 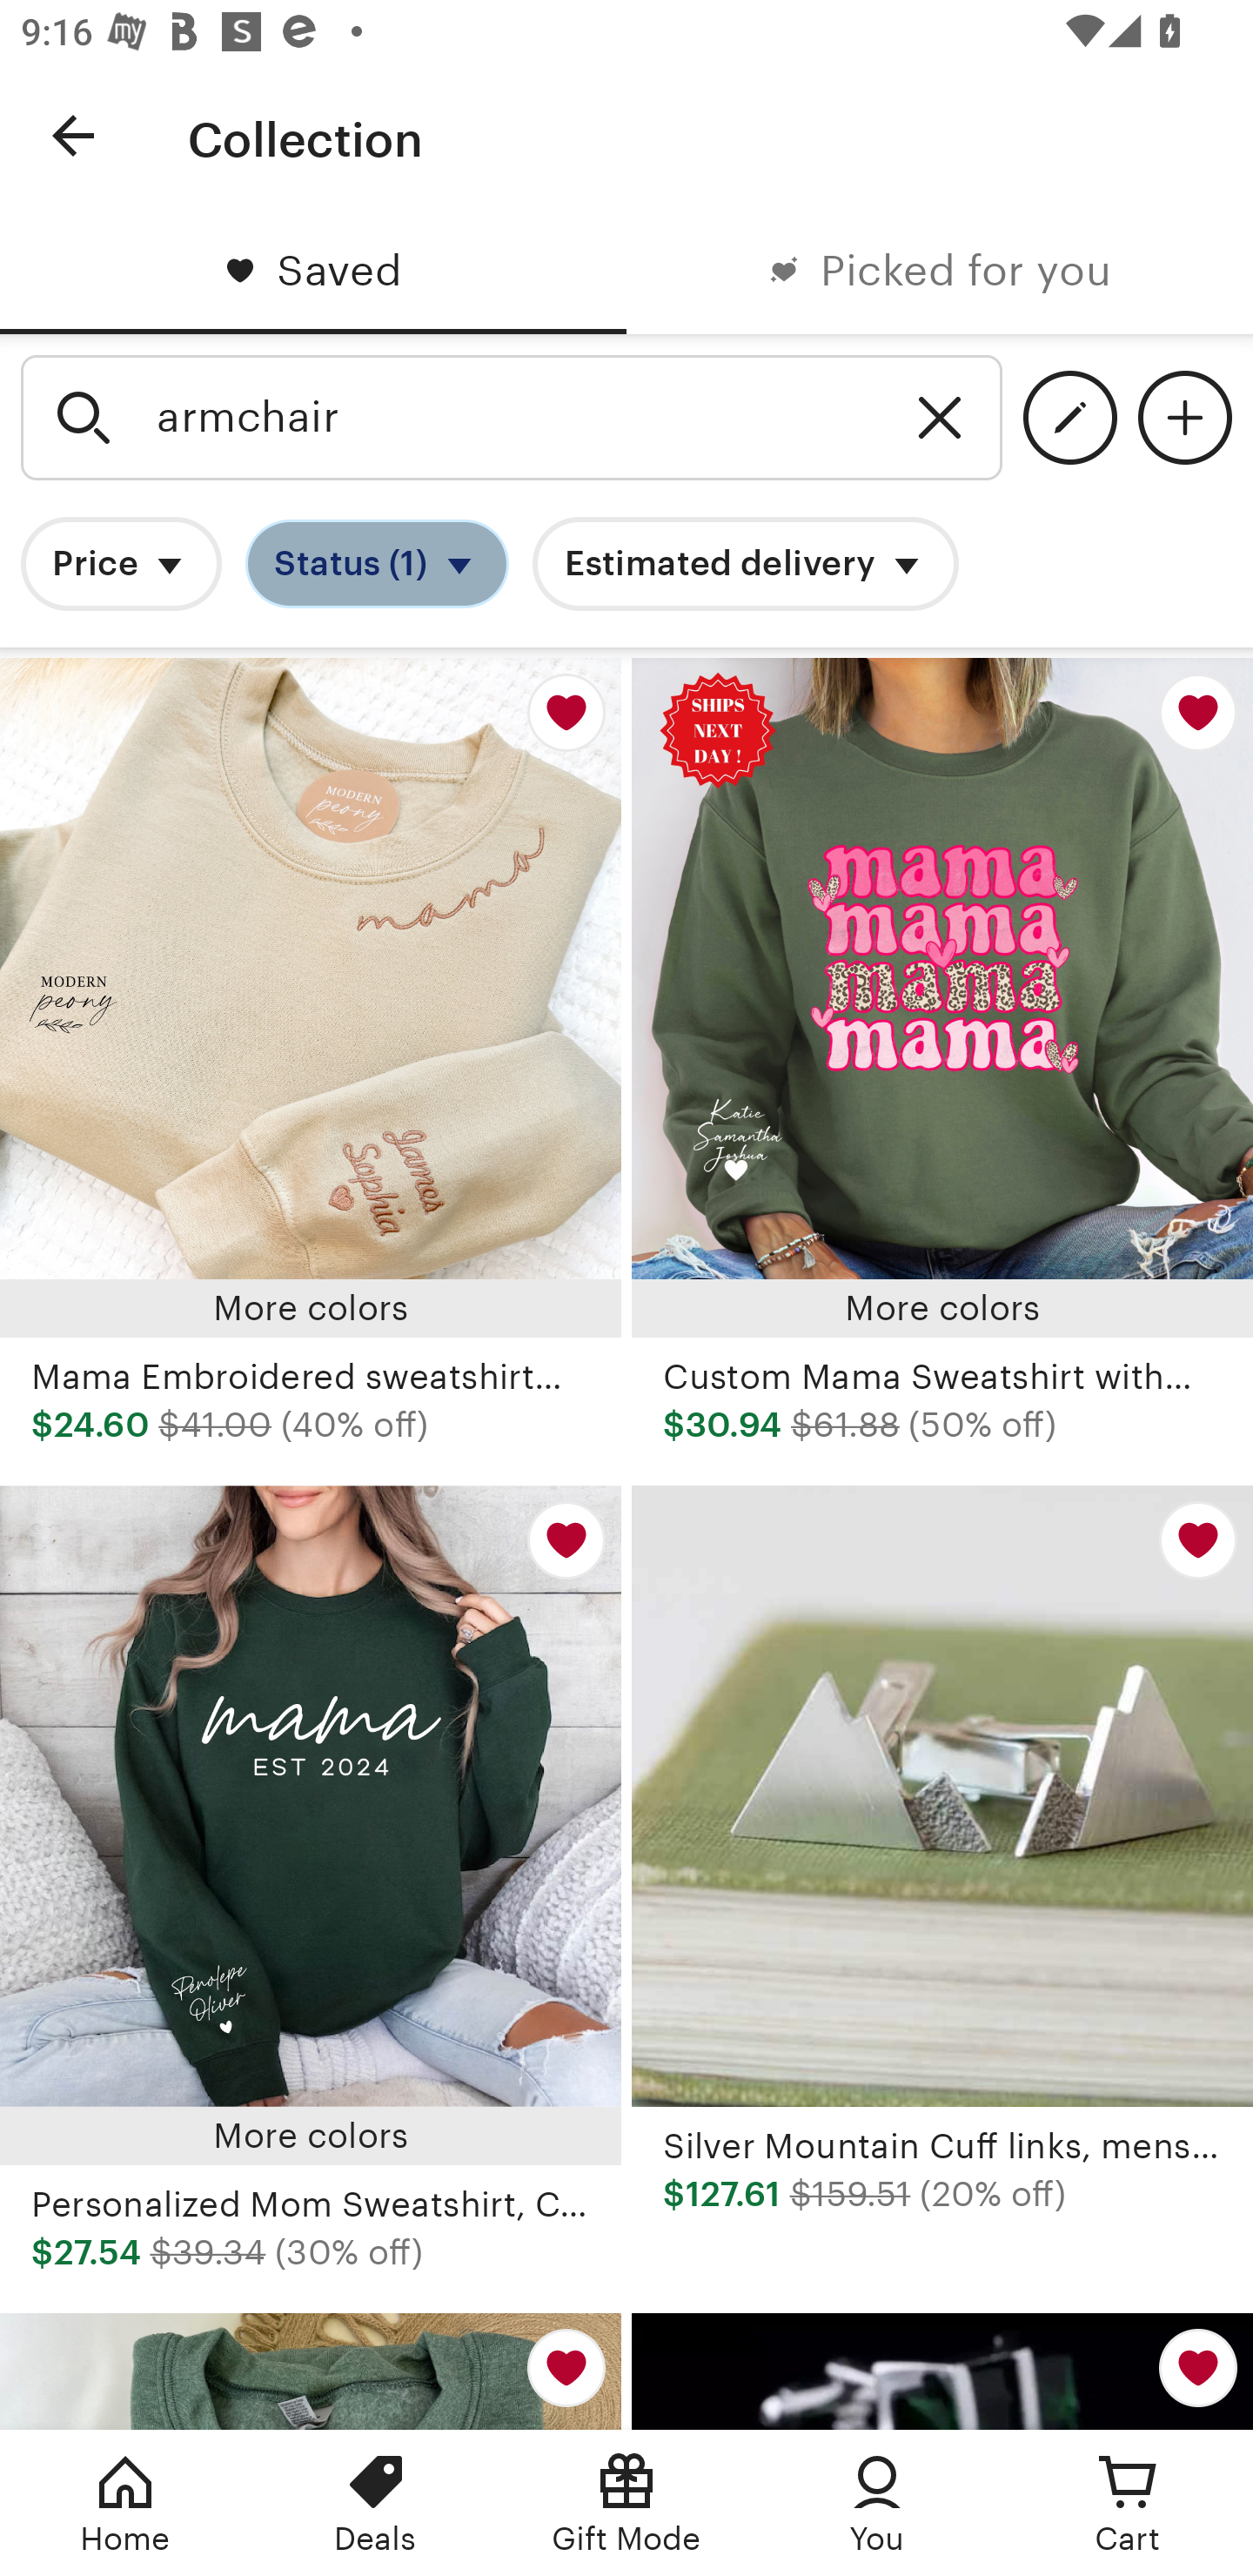 What do you see at coordinates (377, 564) in the screenshot?
I see `Status (1)` at bounding box center [377, 564].